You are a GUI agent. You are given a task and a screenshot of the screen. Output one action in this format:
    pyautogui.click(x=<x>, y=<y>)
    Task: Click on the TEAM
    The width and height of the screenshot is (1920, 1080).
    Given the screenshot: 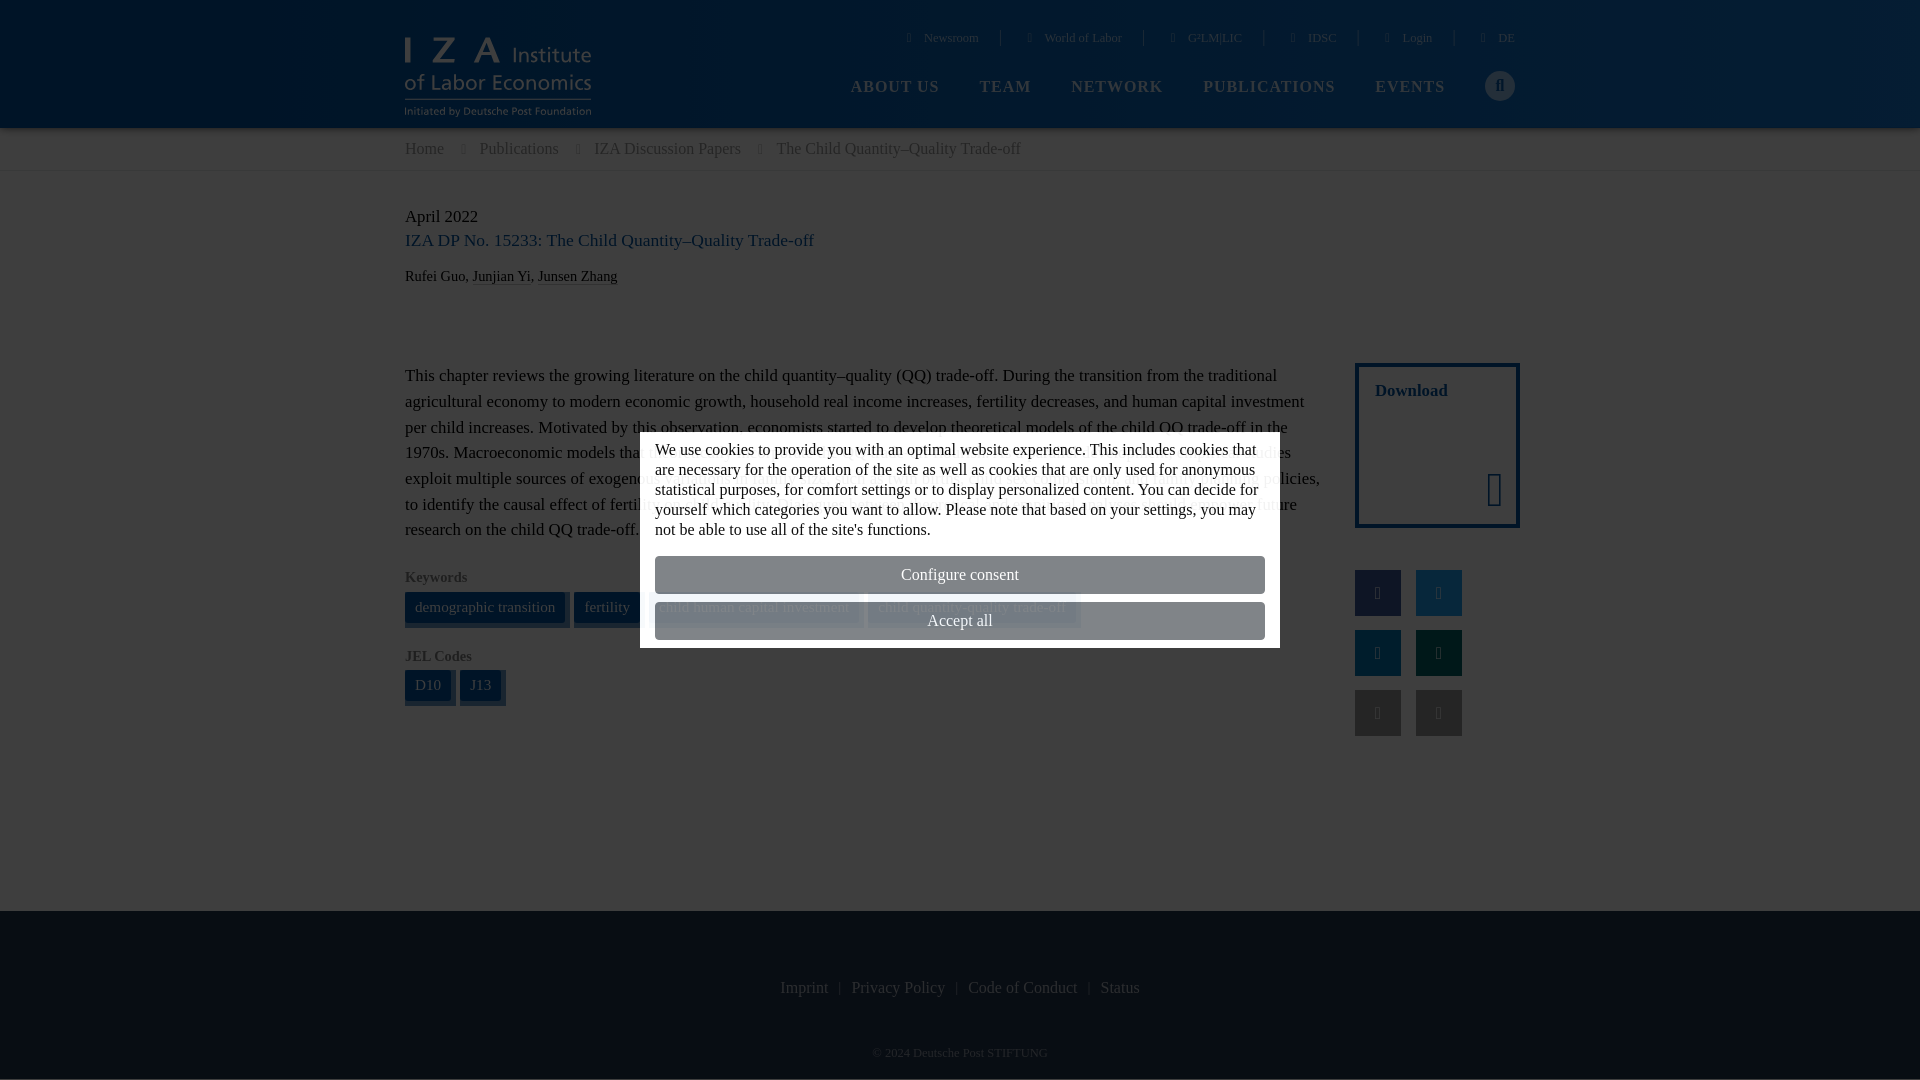 What is the action you would take?
    pyautogui.click(x=1005, y=87)
    